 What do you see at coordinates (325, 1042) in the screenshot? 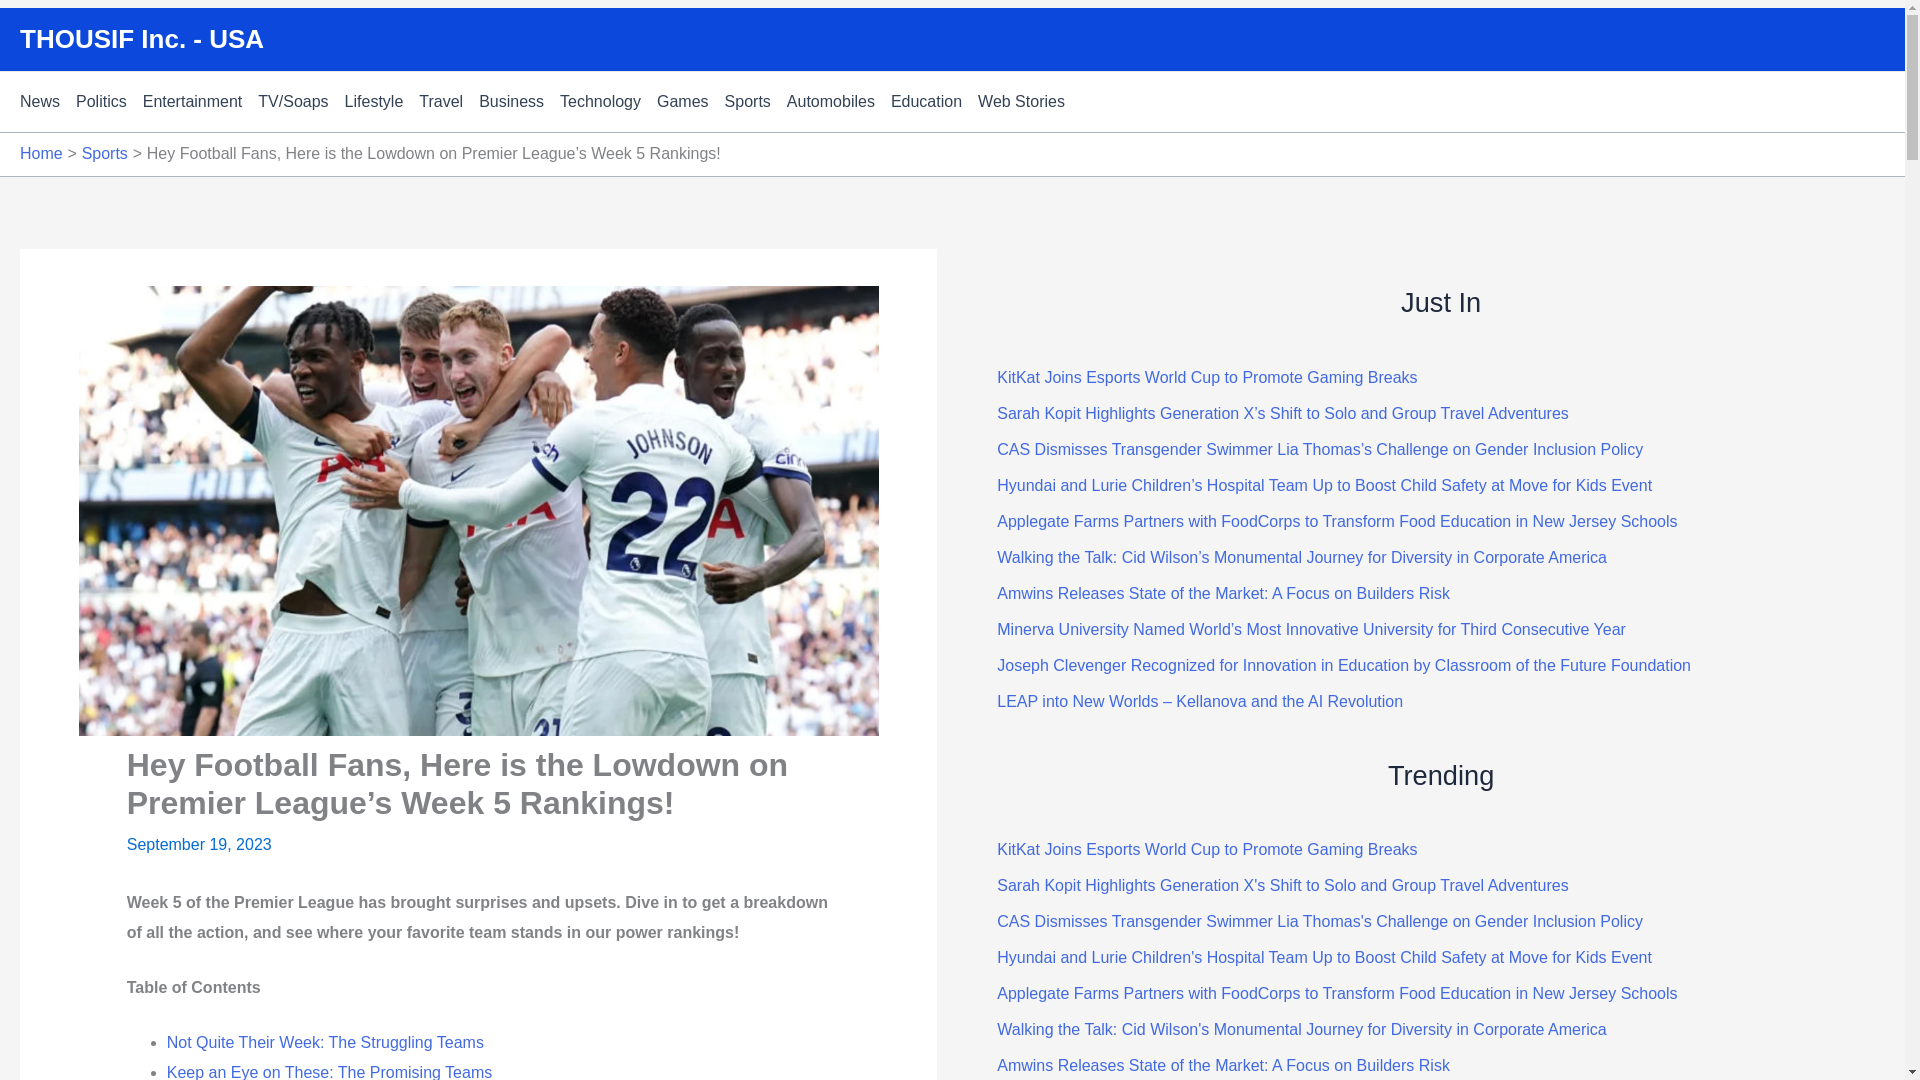
I see `Not Quite Their Week: The Struggling Teams` at bounding box center [325, 1042].